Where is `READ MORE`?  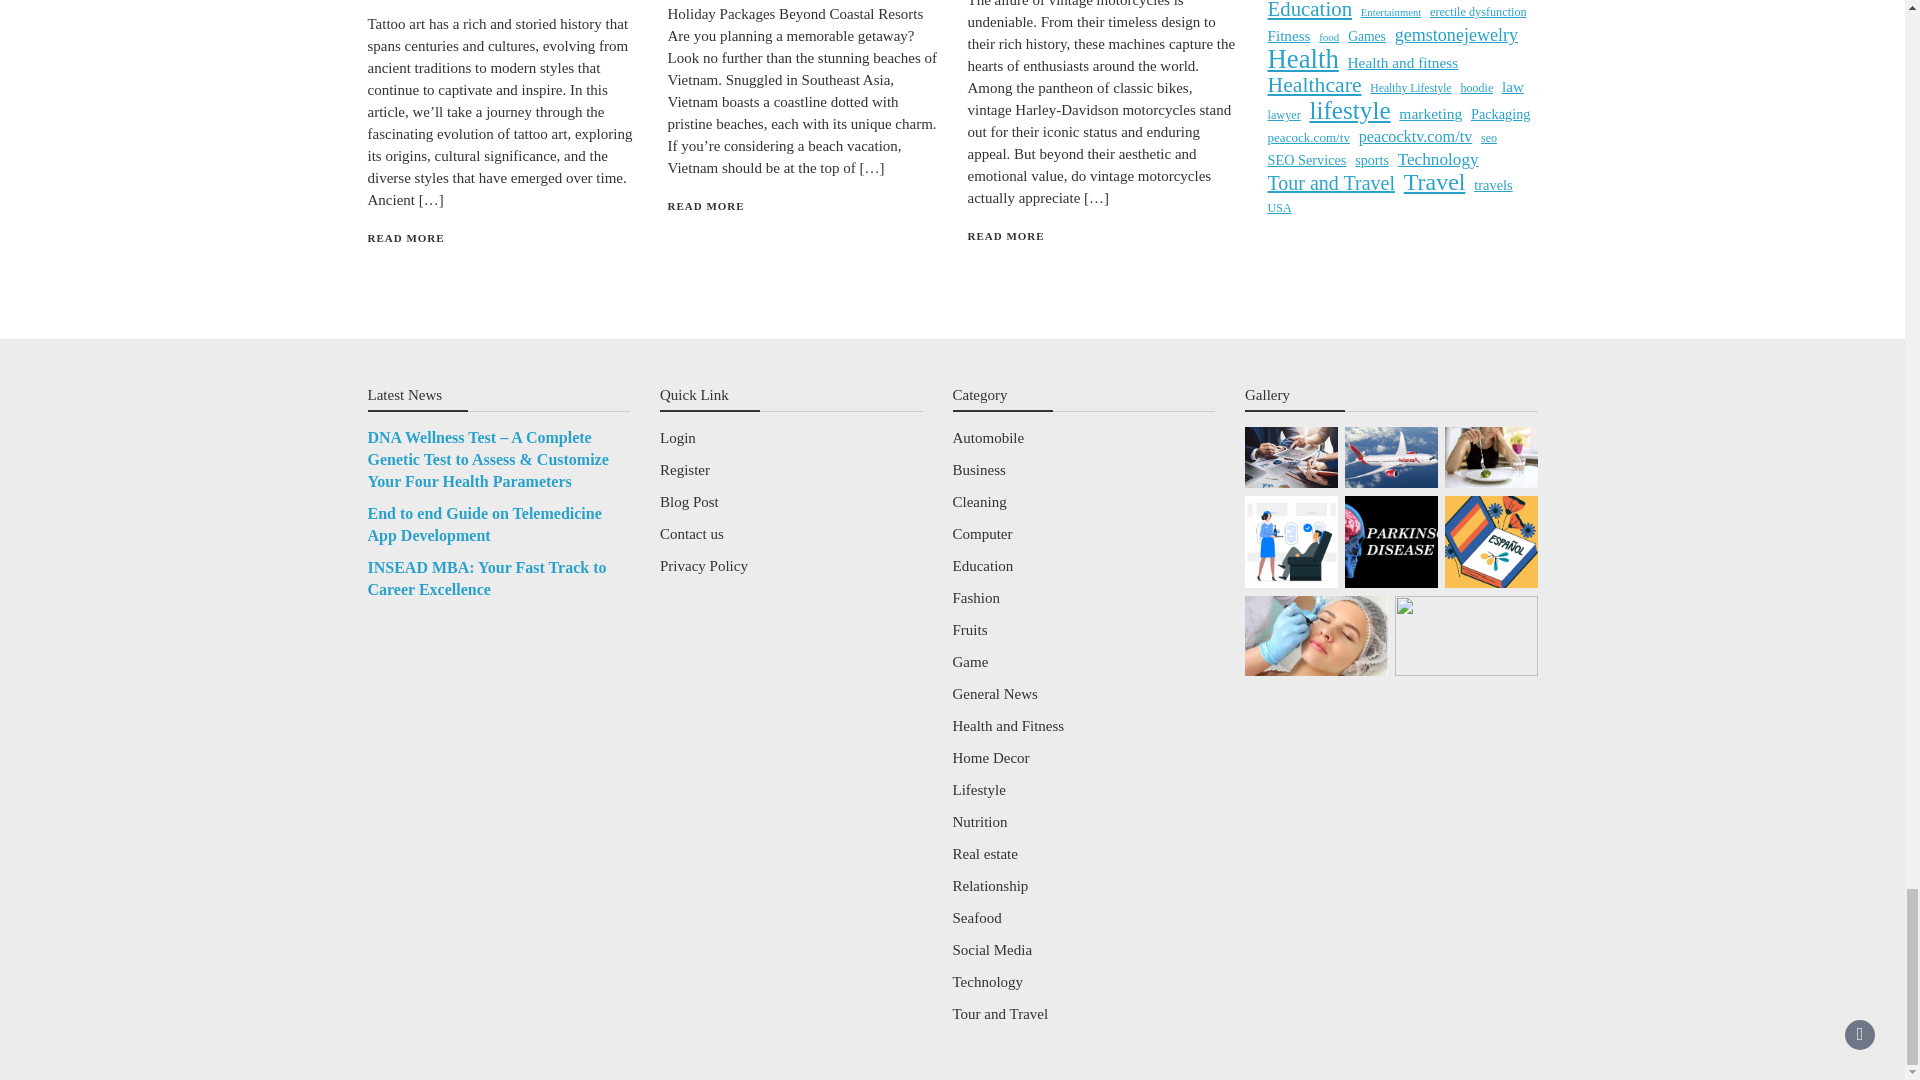 READ MORE is located at coordinates (705, 205).